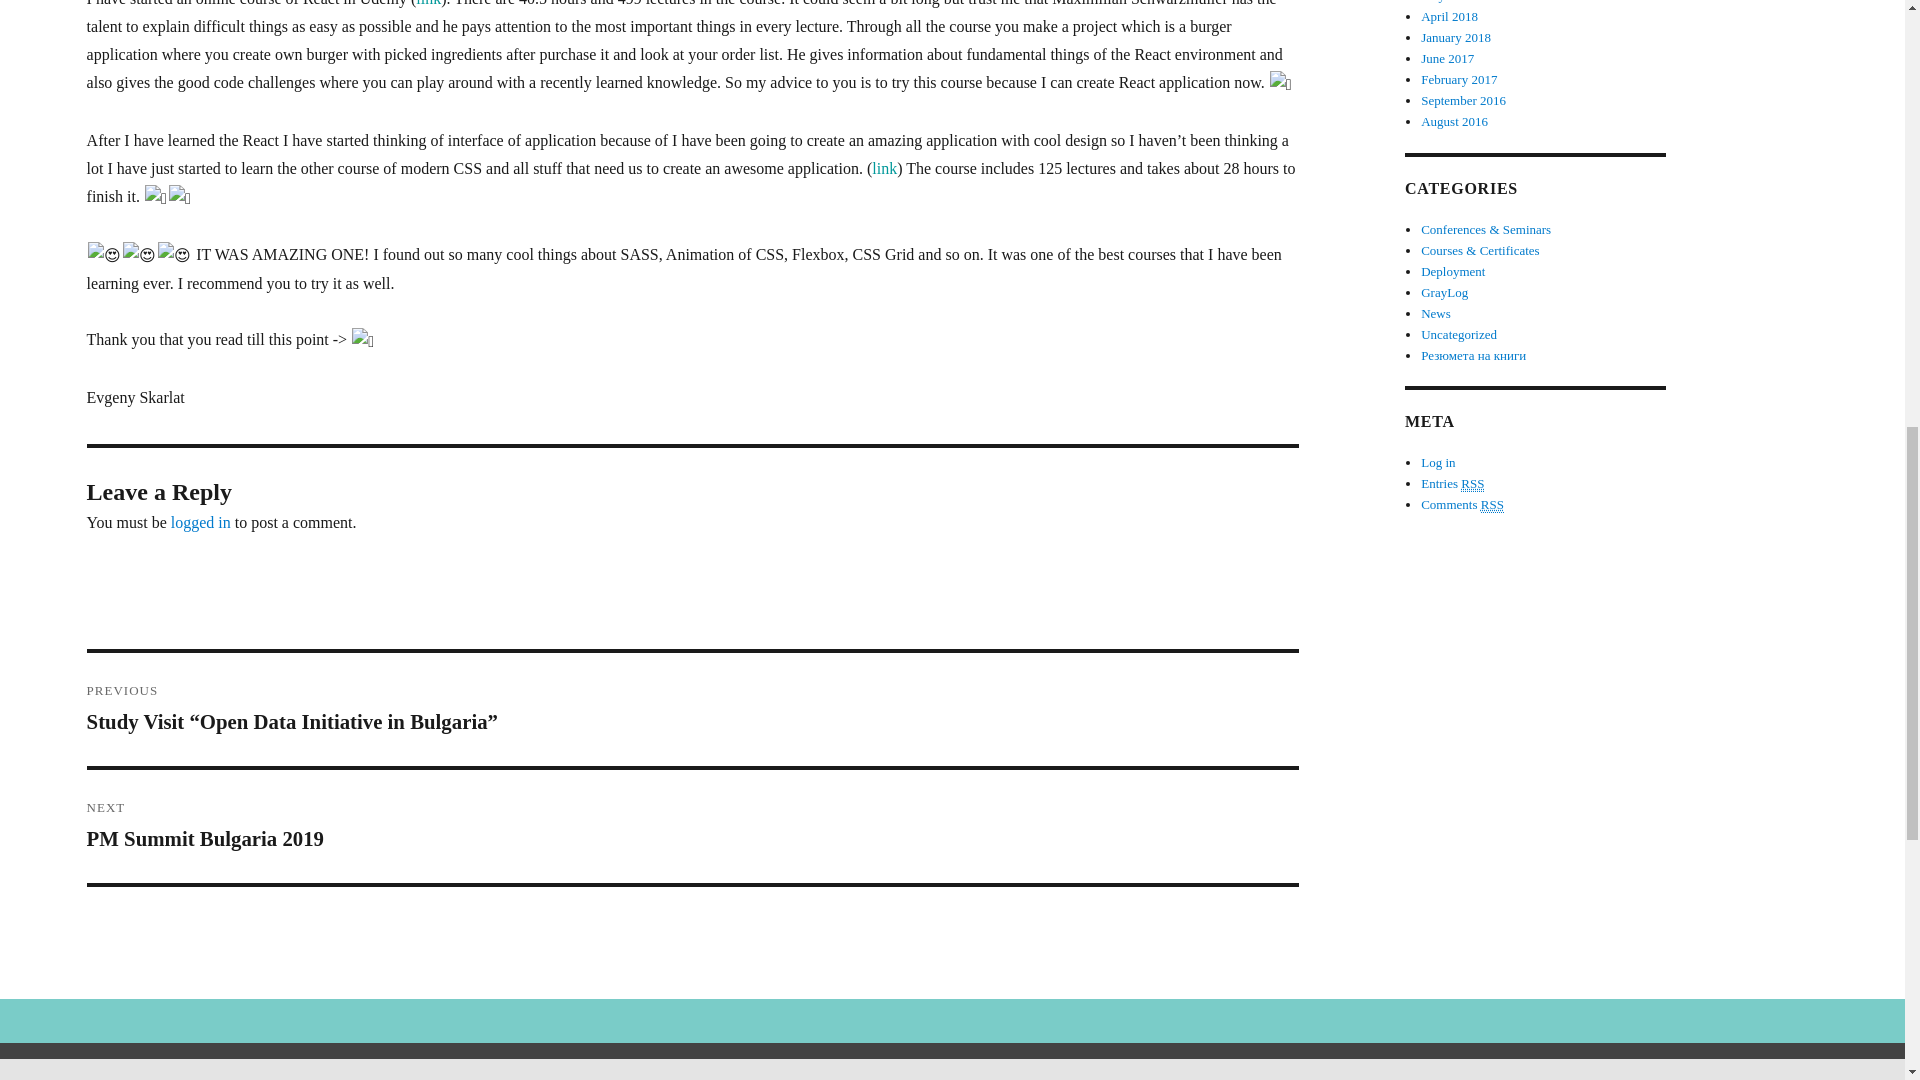 The image size is (1920, 1080). Describe the element at coordinates (692, 826) in the screenshot. I see `August 2016` at that location.